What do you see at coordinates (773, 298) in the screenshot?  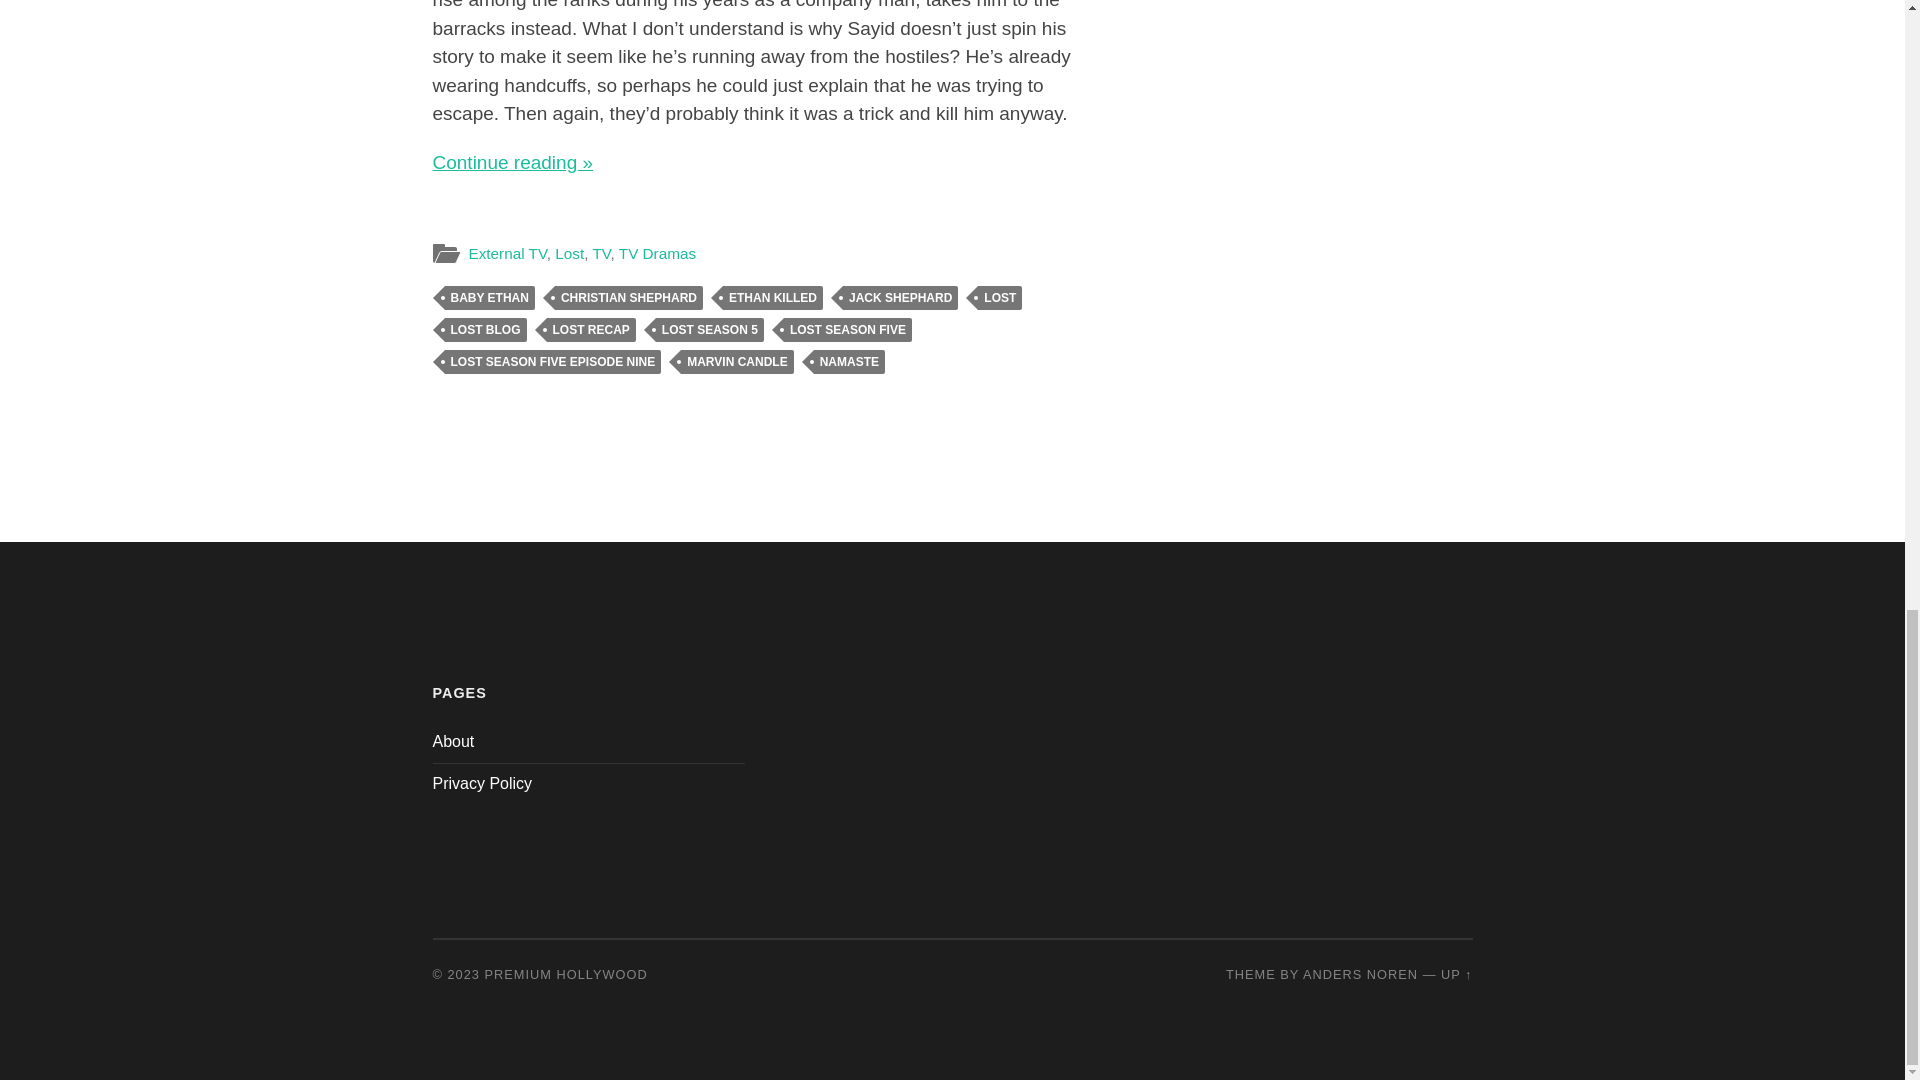 I see `ETHAN KILLED` at bounding box center [773, 298].